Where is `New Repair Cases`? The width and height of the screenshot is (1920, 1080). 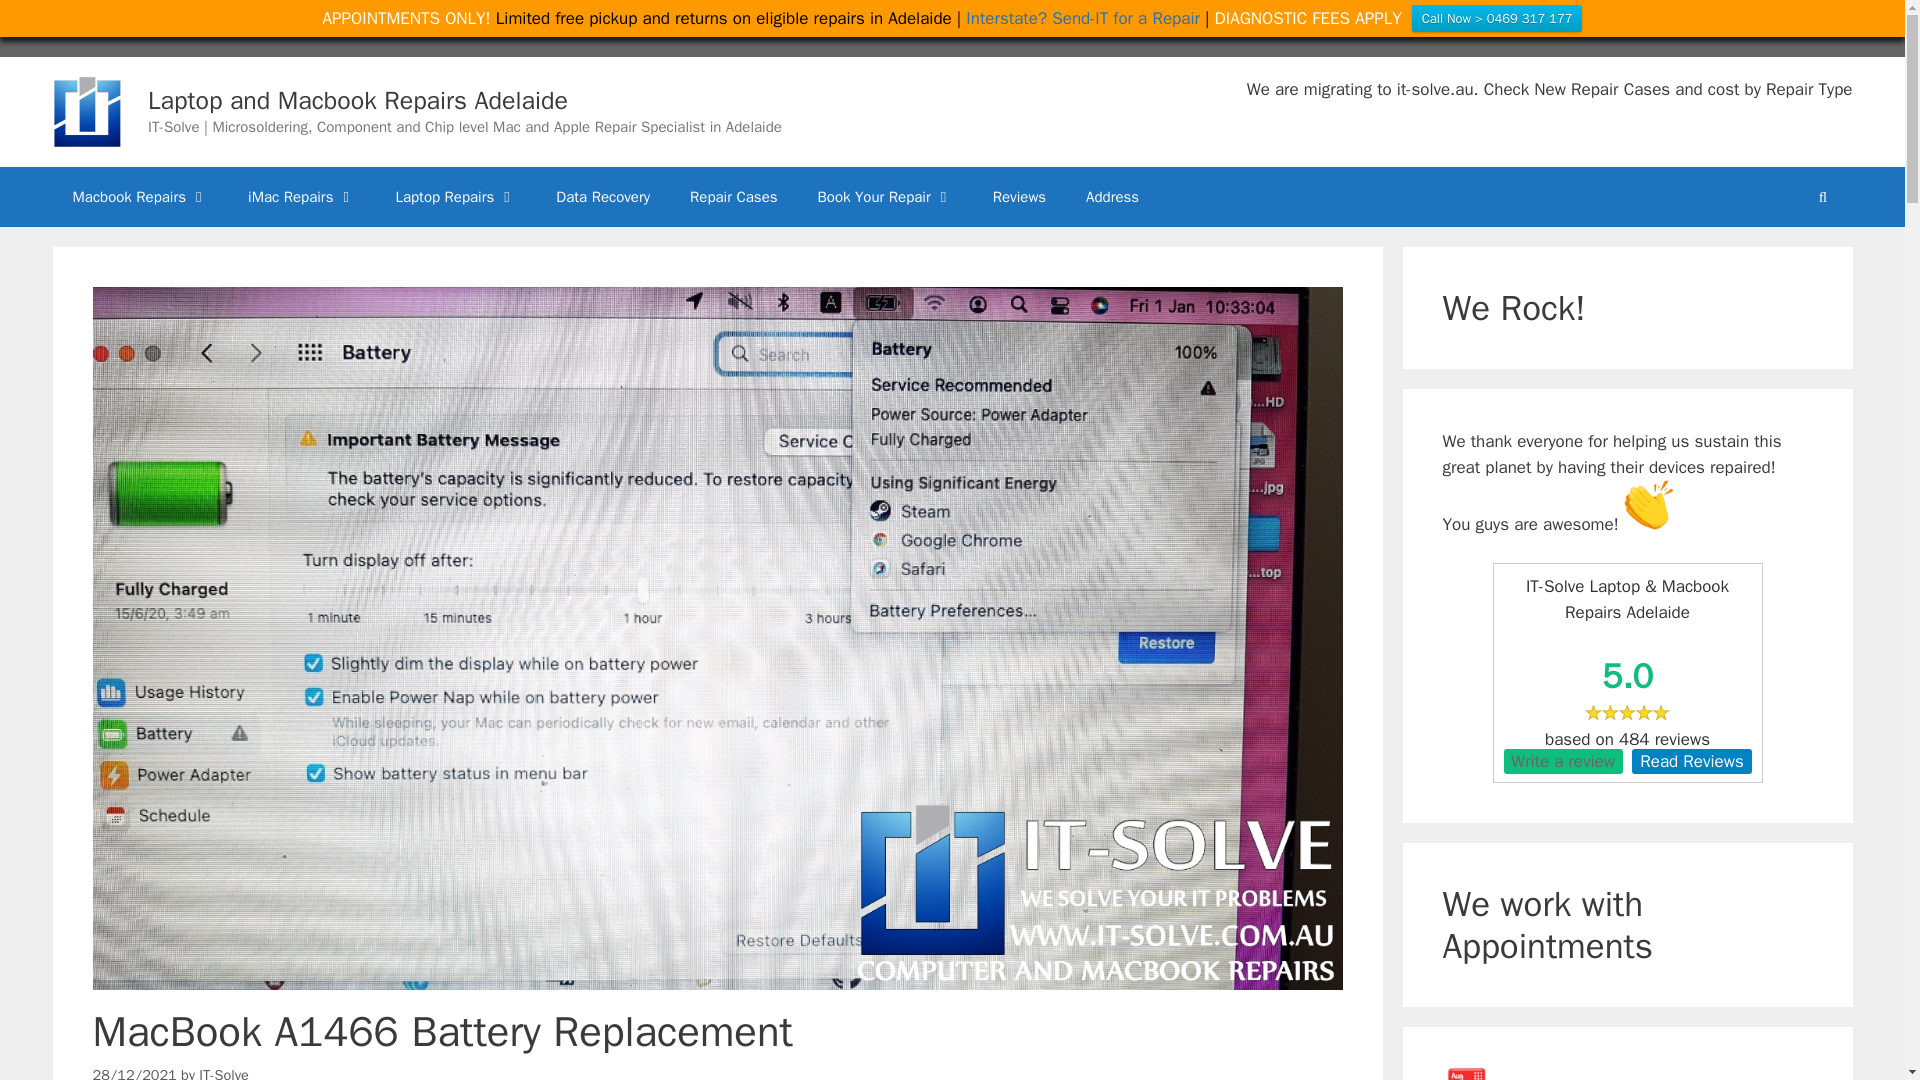 New Repair Cases is located at coordinates (1602, 89).